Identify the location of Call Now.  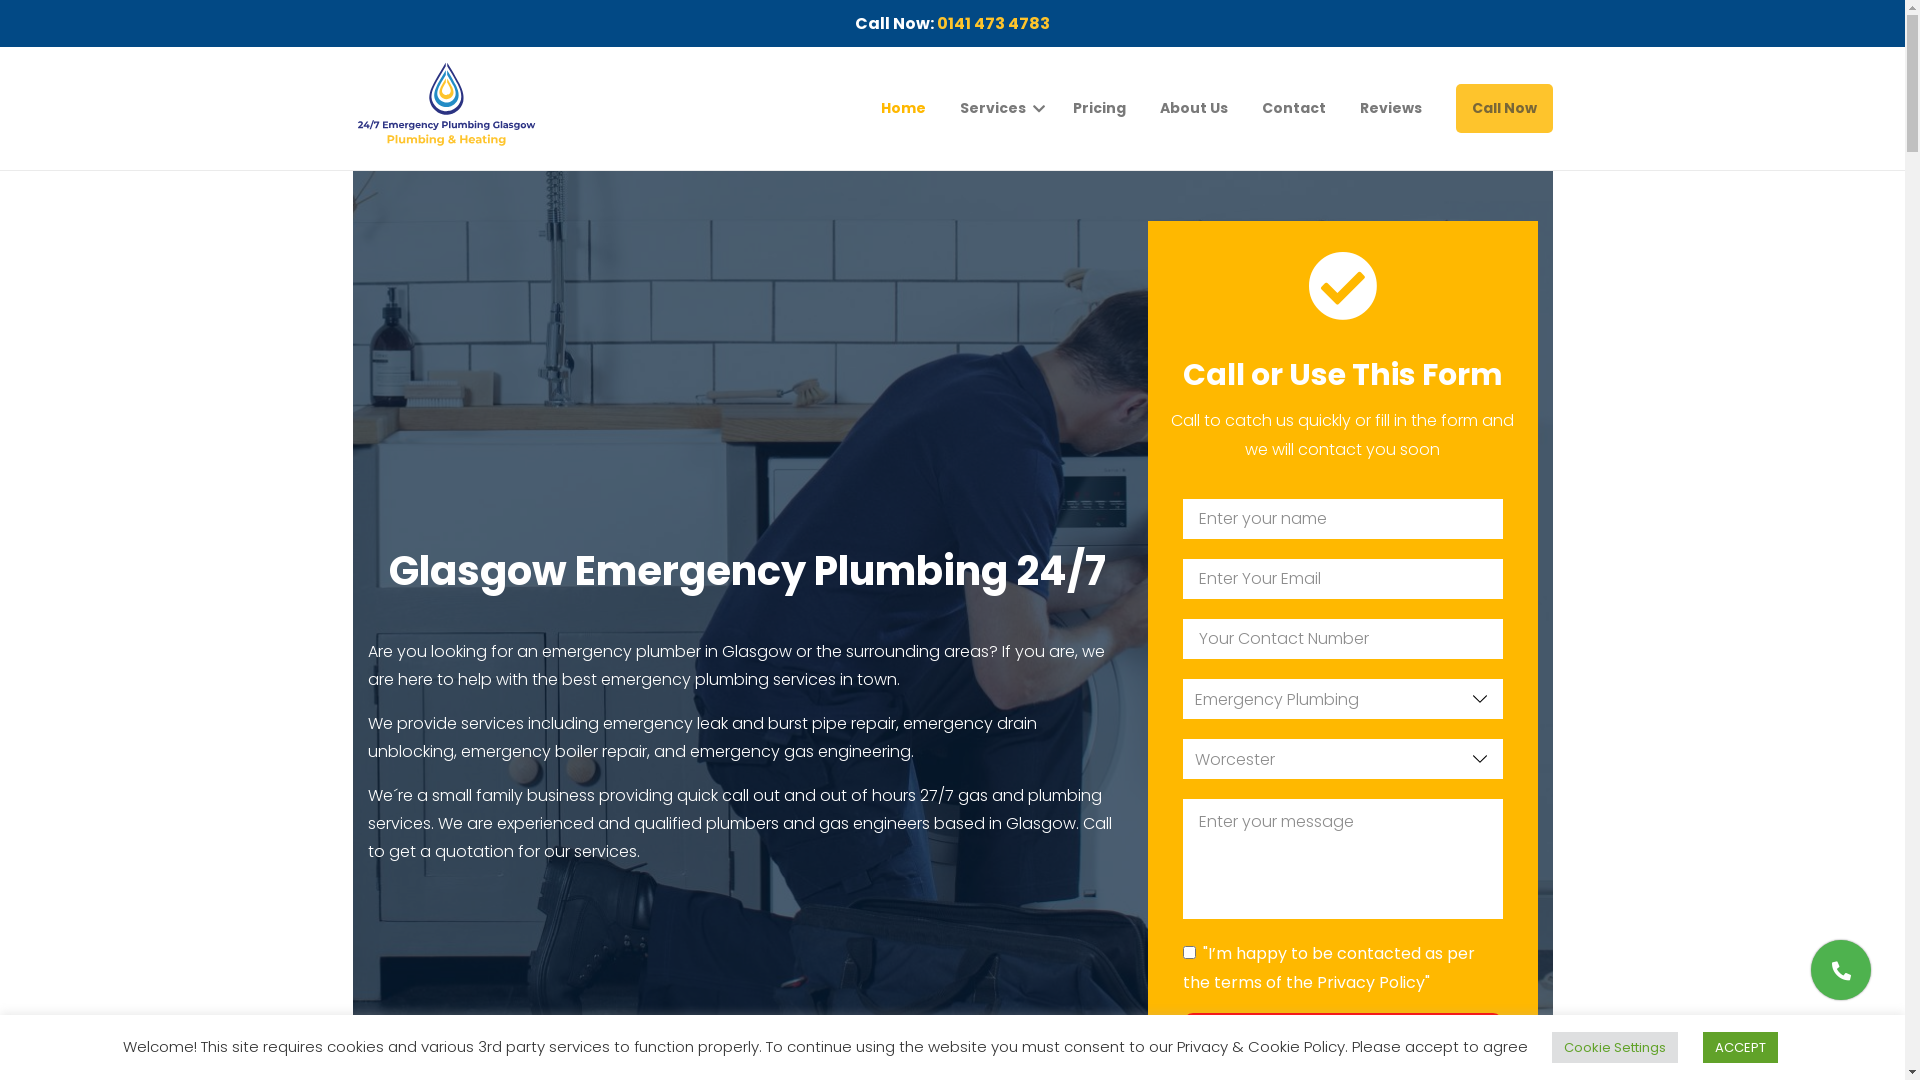
(1504, 108).